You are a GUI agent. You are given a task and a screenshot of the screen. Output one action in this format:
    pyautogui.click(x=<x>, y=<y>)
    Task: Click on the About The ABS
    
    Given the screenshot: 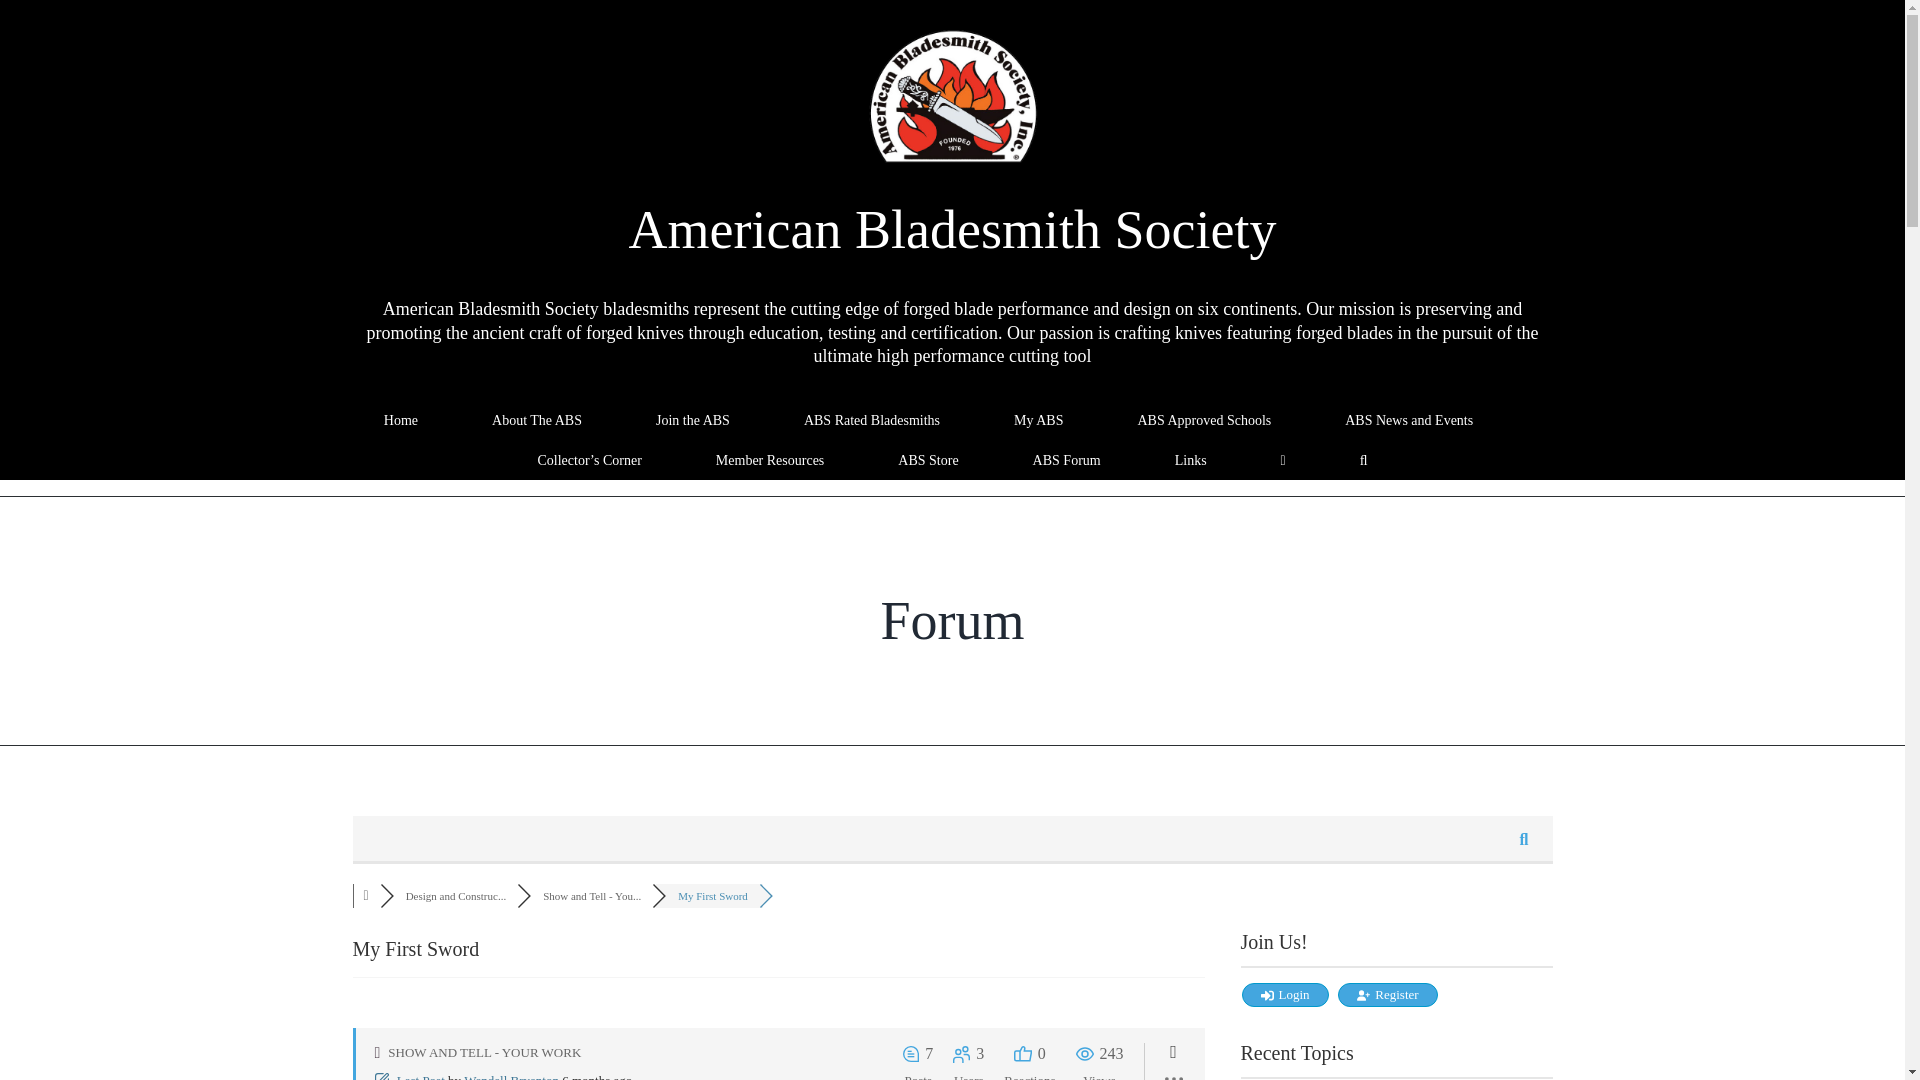 What is the action you would take?
    pyautogui.click(x=536, y=418)
    